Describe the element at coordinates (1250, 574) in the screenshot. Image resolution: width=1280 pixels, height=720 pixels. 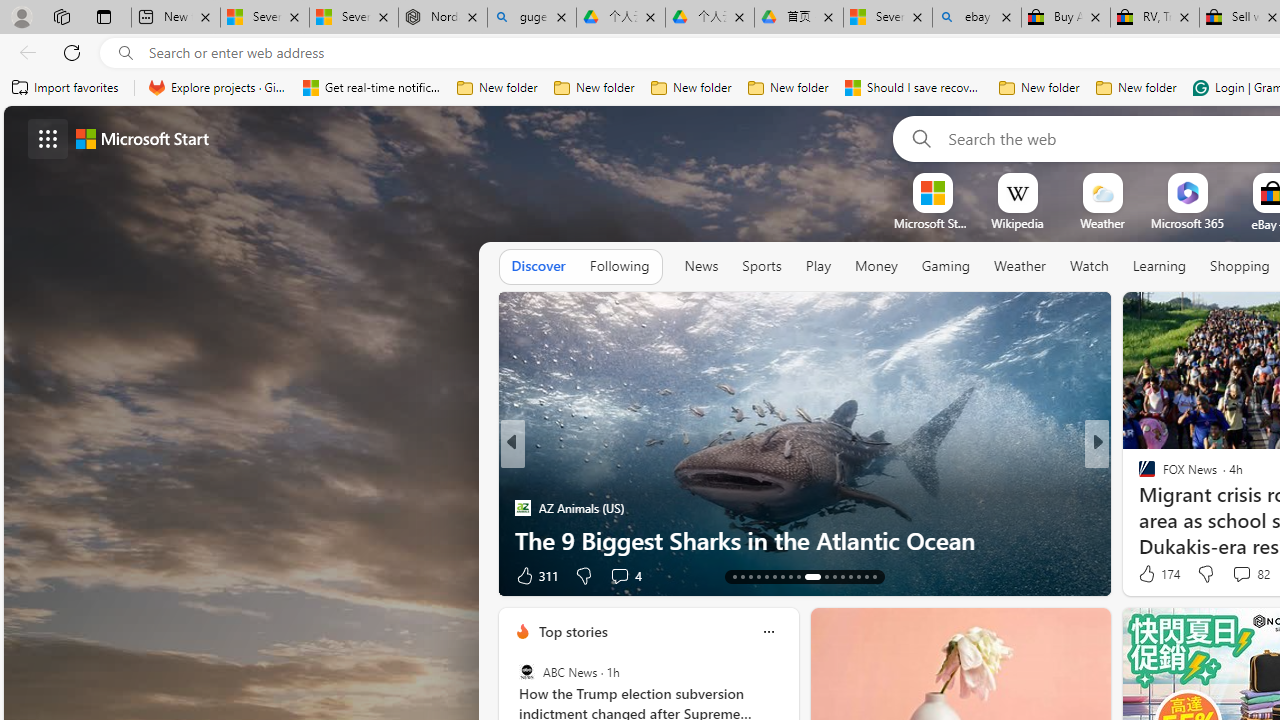
I see `View comments 82 Comment` at that location.